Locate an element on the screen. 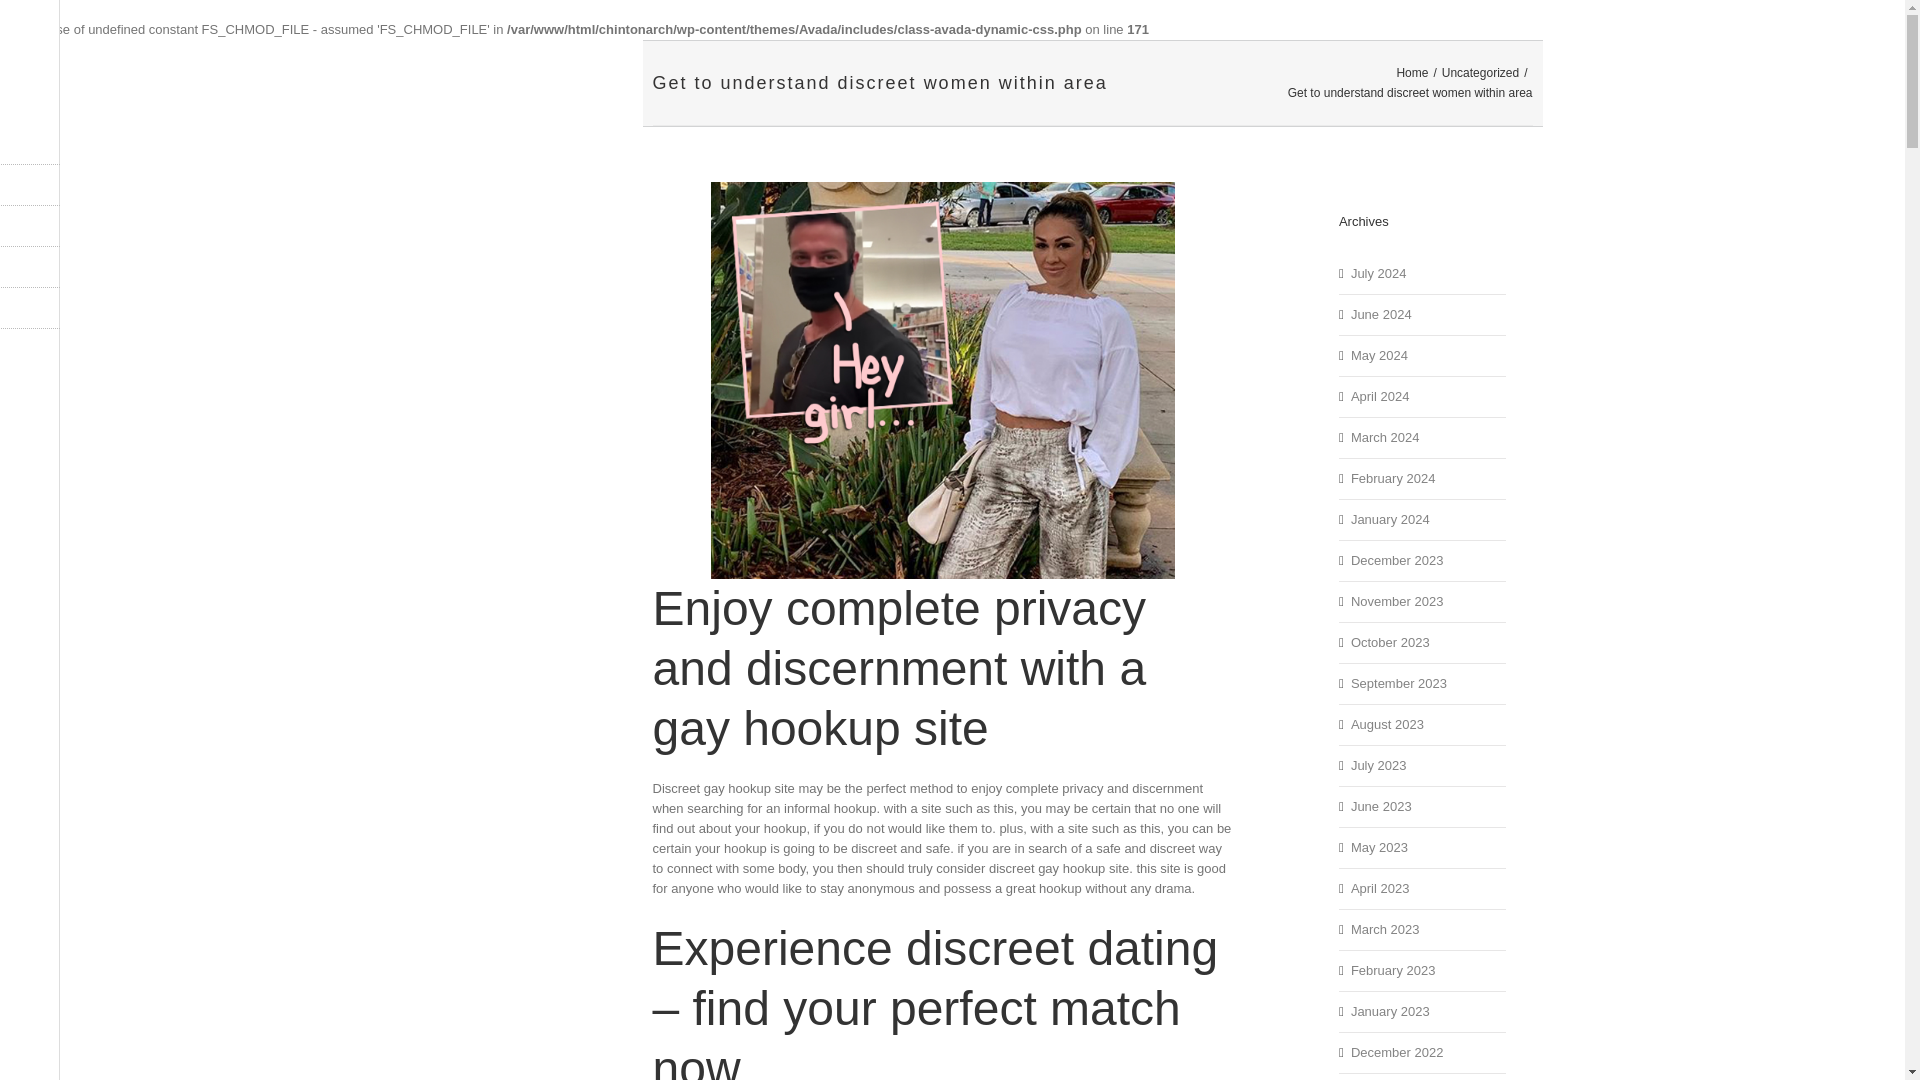 This screenshot has width=1920, height=1080. Home is located at coordinates (1412, 72).